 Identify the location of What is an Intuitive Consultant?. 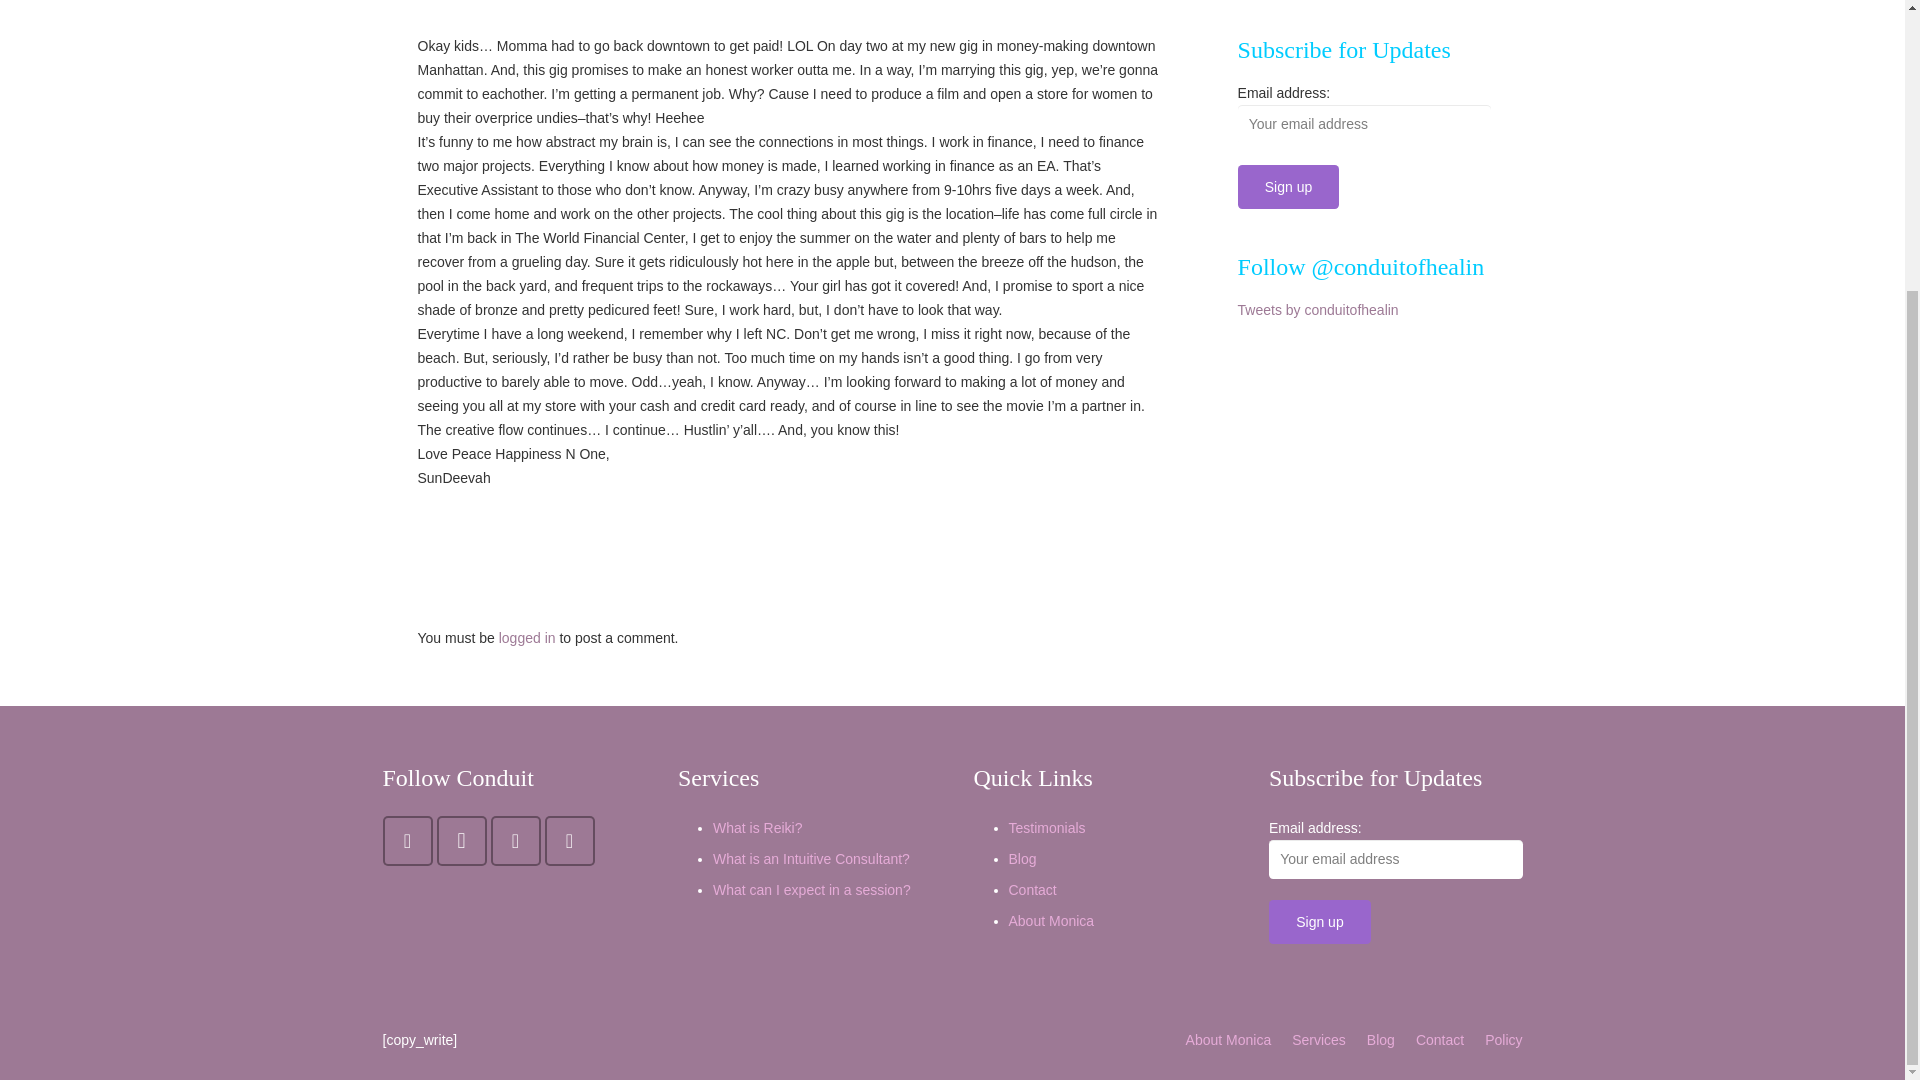
(811, 859).